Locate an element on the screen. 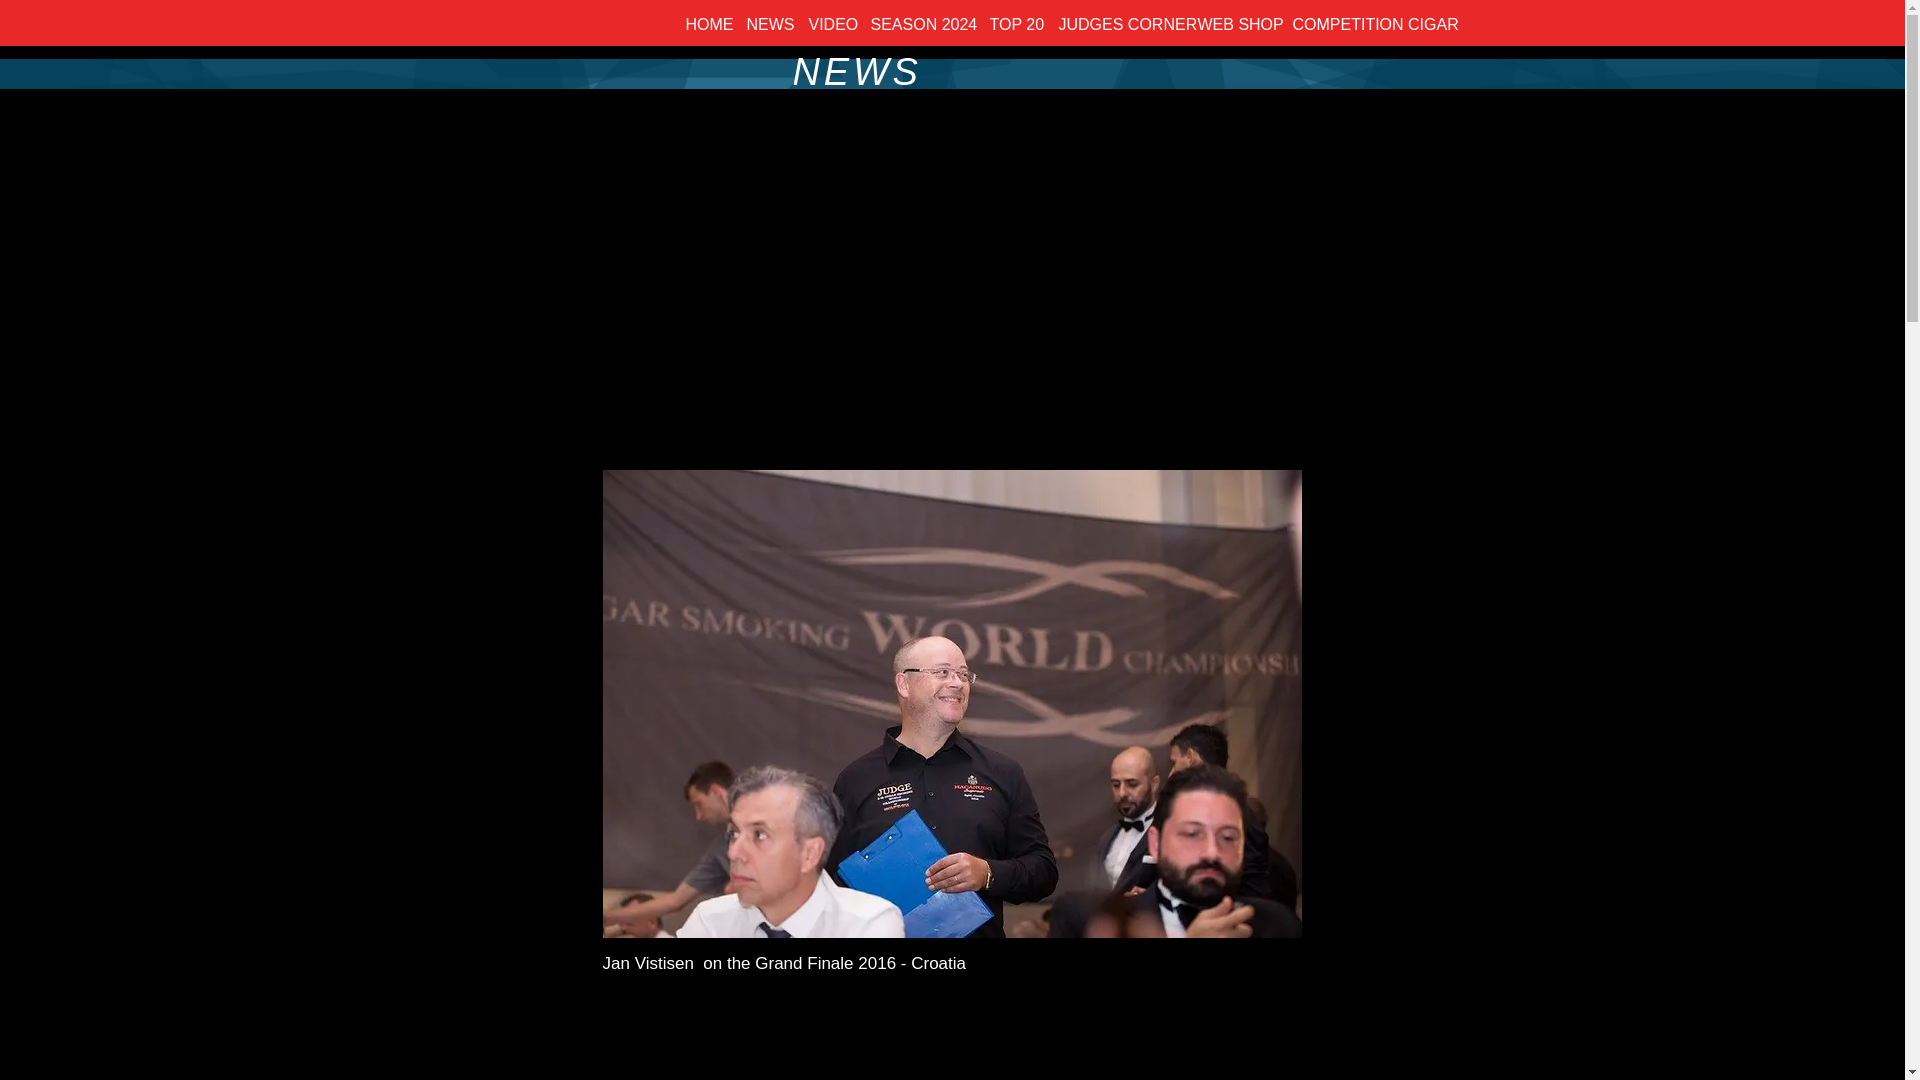 The image size is (1920, 1080). VIDEO is located at coordinates (829, 24).